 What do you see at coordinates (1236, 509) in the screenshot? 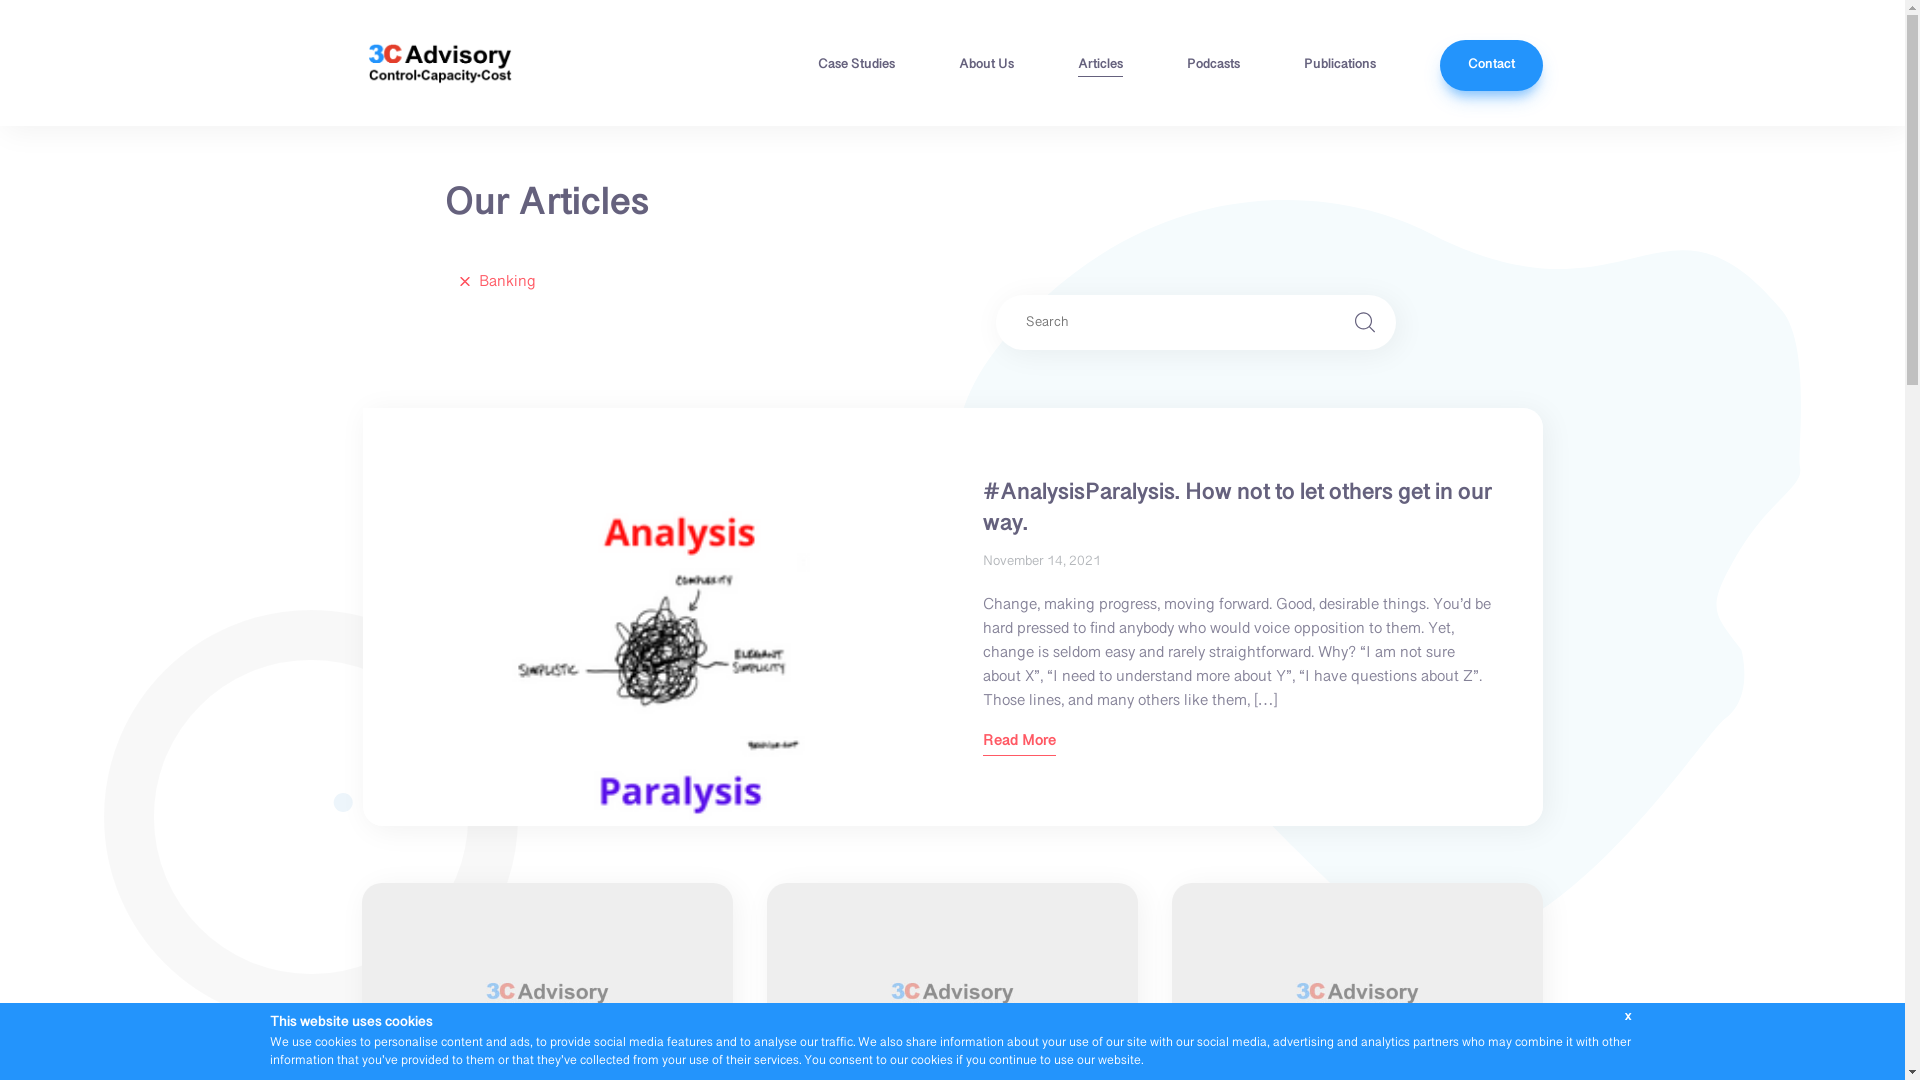
I see `#AnalysisParalysis. How not to let others get in our way.` at bounding box center [1236, 509].